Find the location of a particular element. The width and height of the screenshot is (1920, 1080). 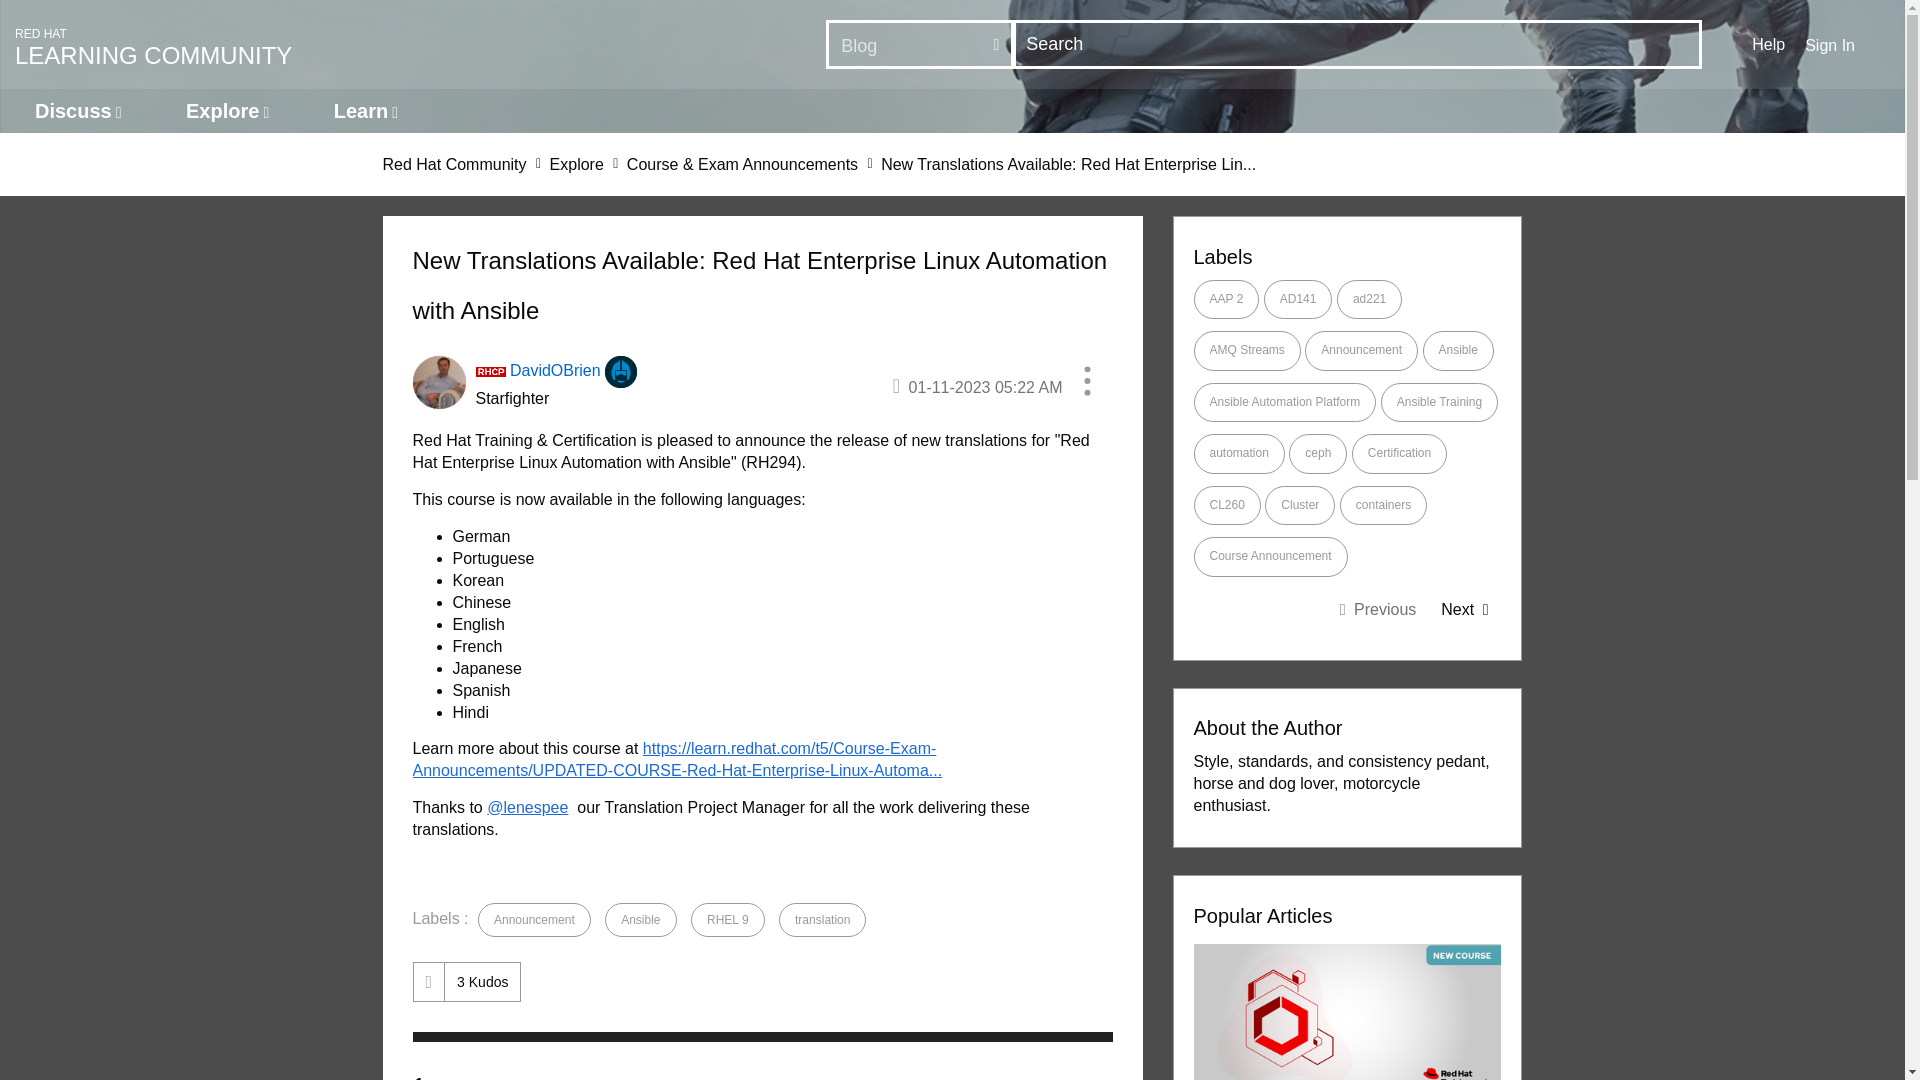

Starfighter is located at coordinates (620, 372).